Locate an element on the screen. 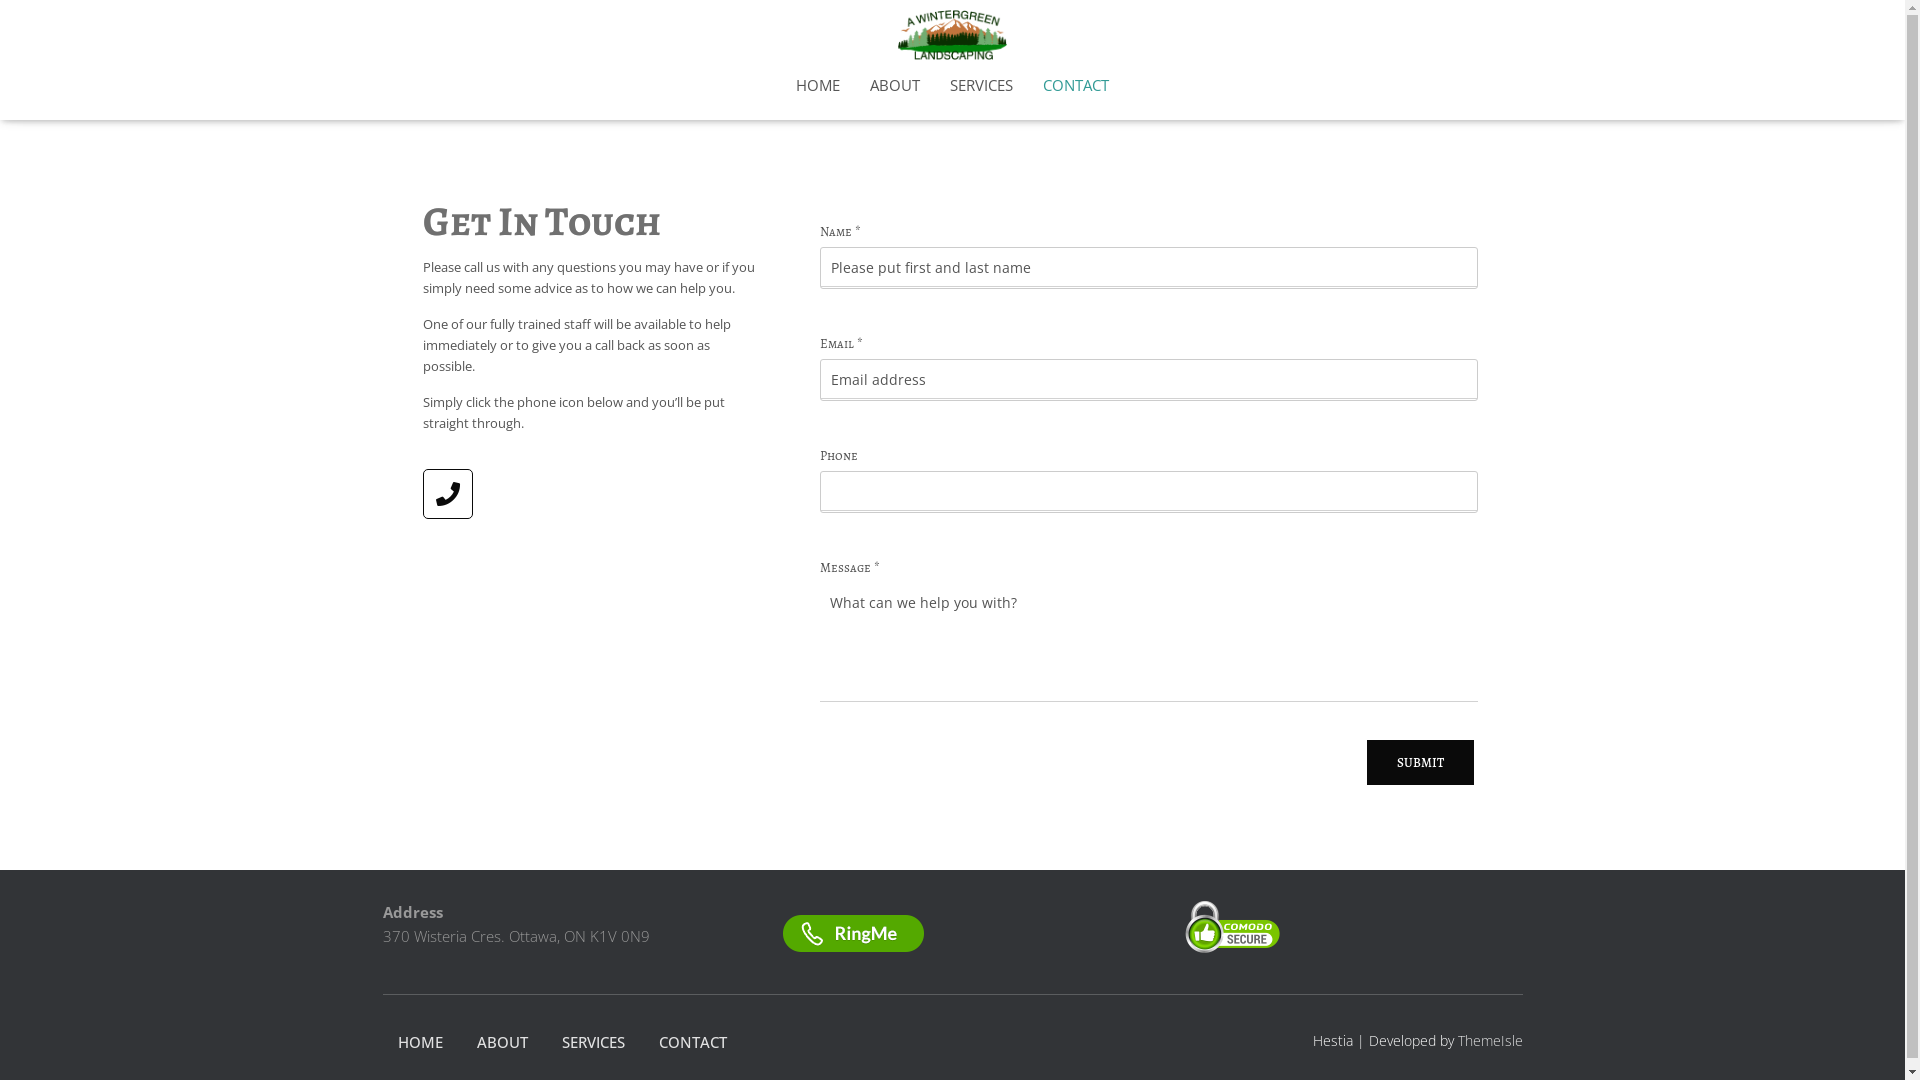 The width and height of the screenshot is (1920, 1080). ABOUT is located at coordinates (502, 1042).